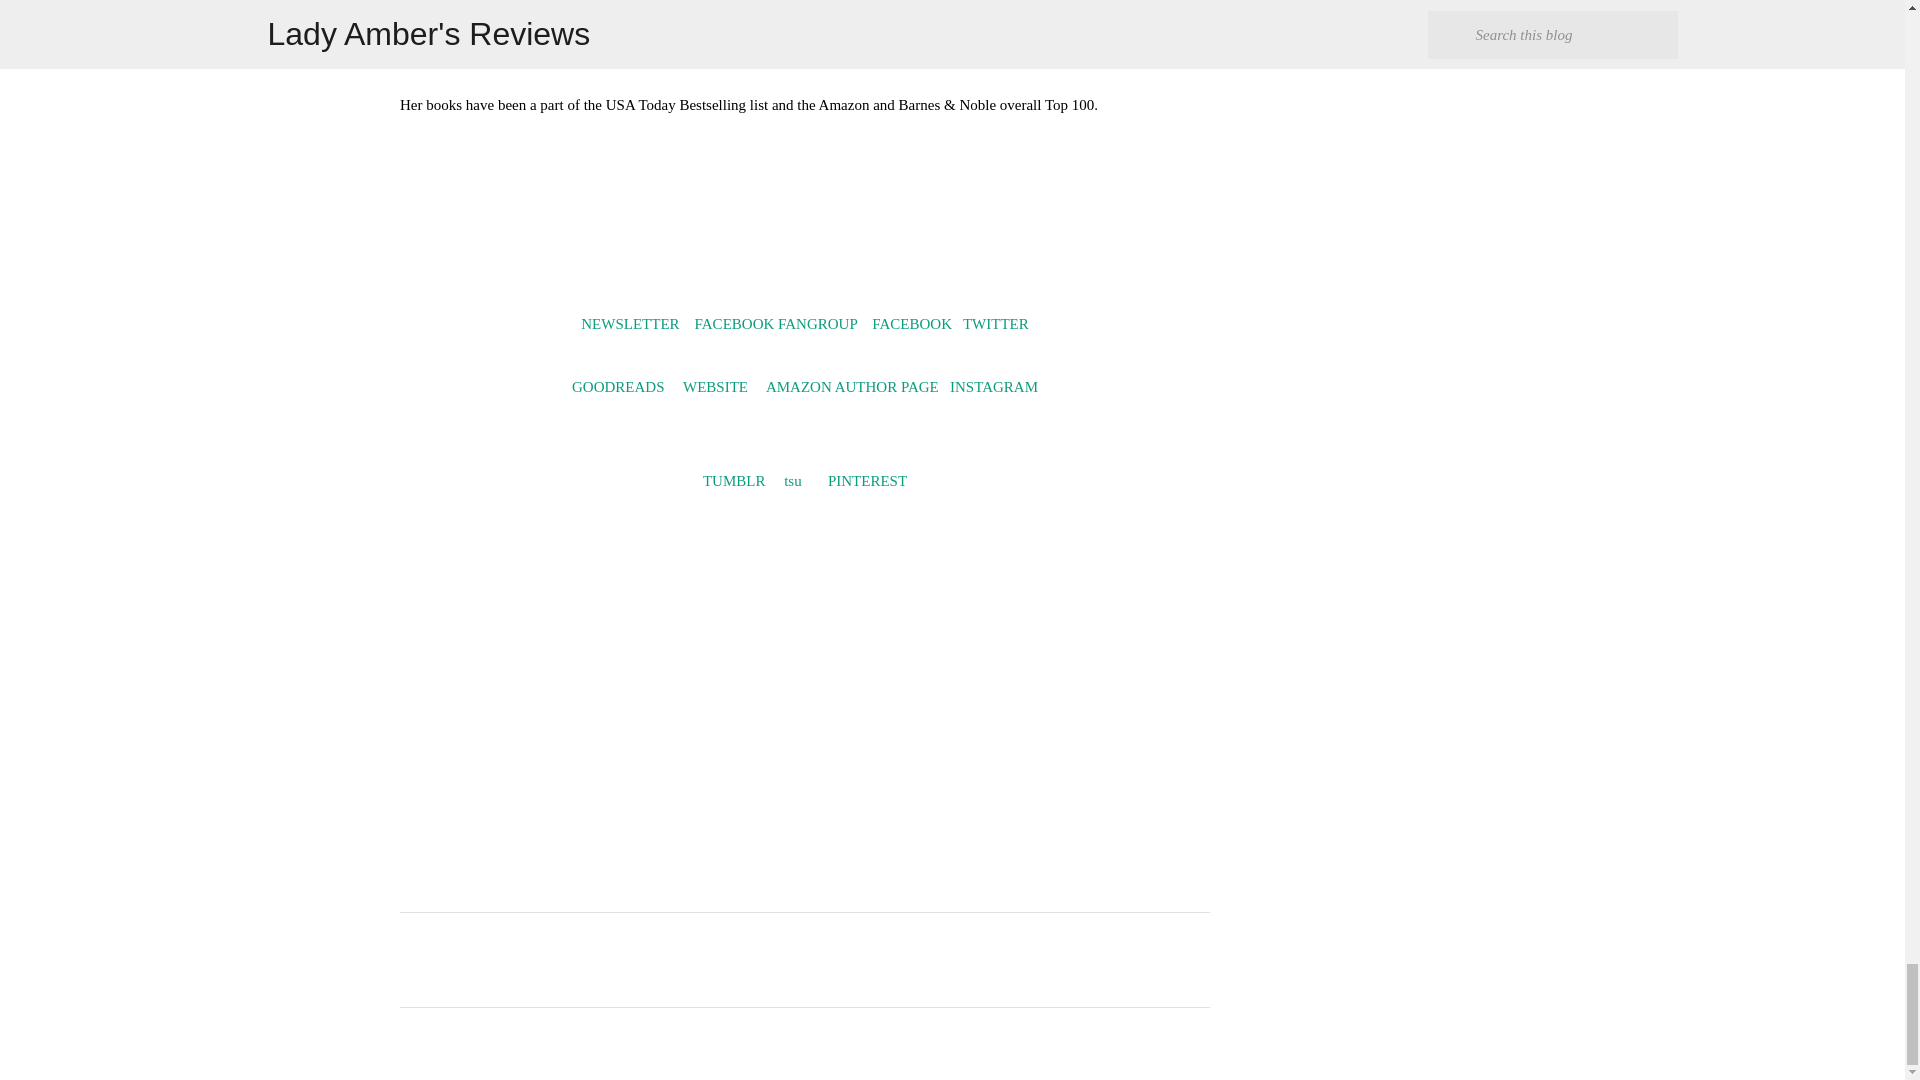  What do you see at coordinates (912, 324) in the screenshot?
I see `FACEBOOK` at bounding box center [912, 324].